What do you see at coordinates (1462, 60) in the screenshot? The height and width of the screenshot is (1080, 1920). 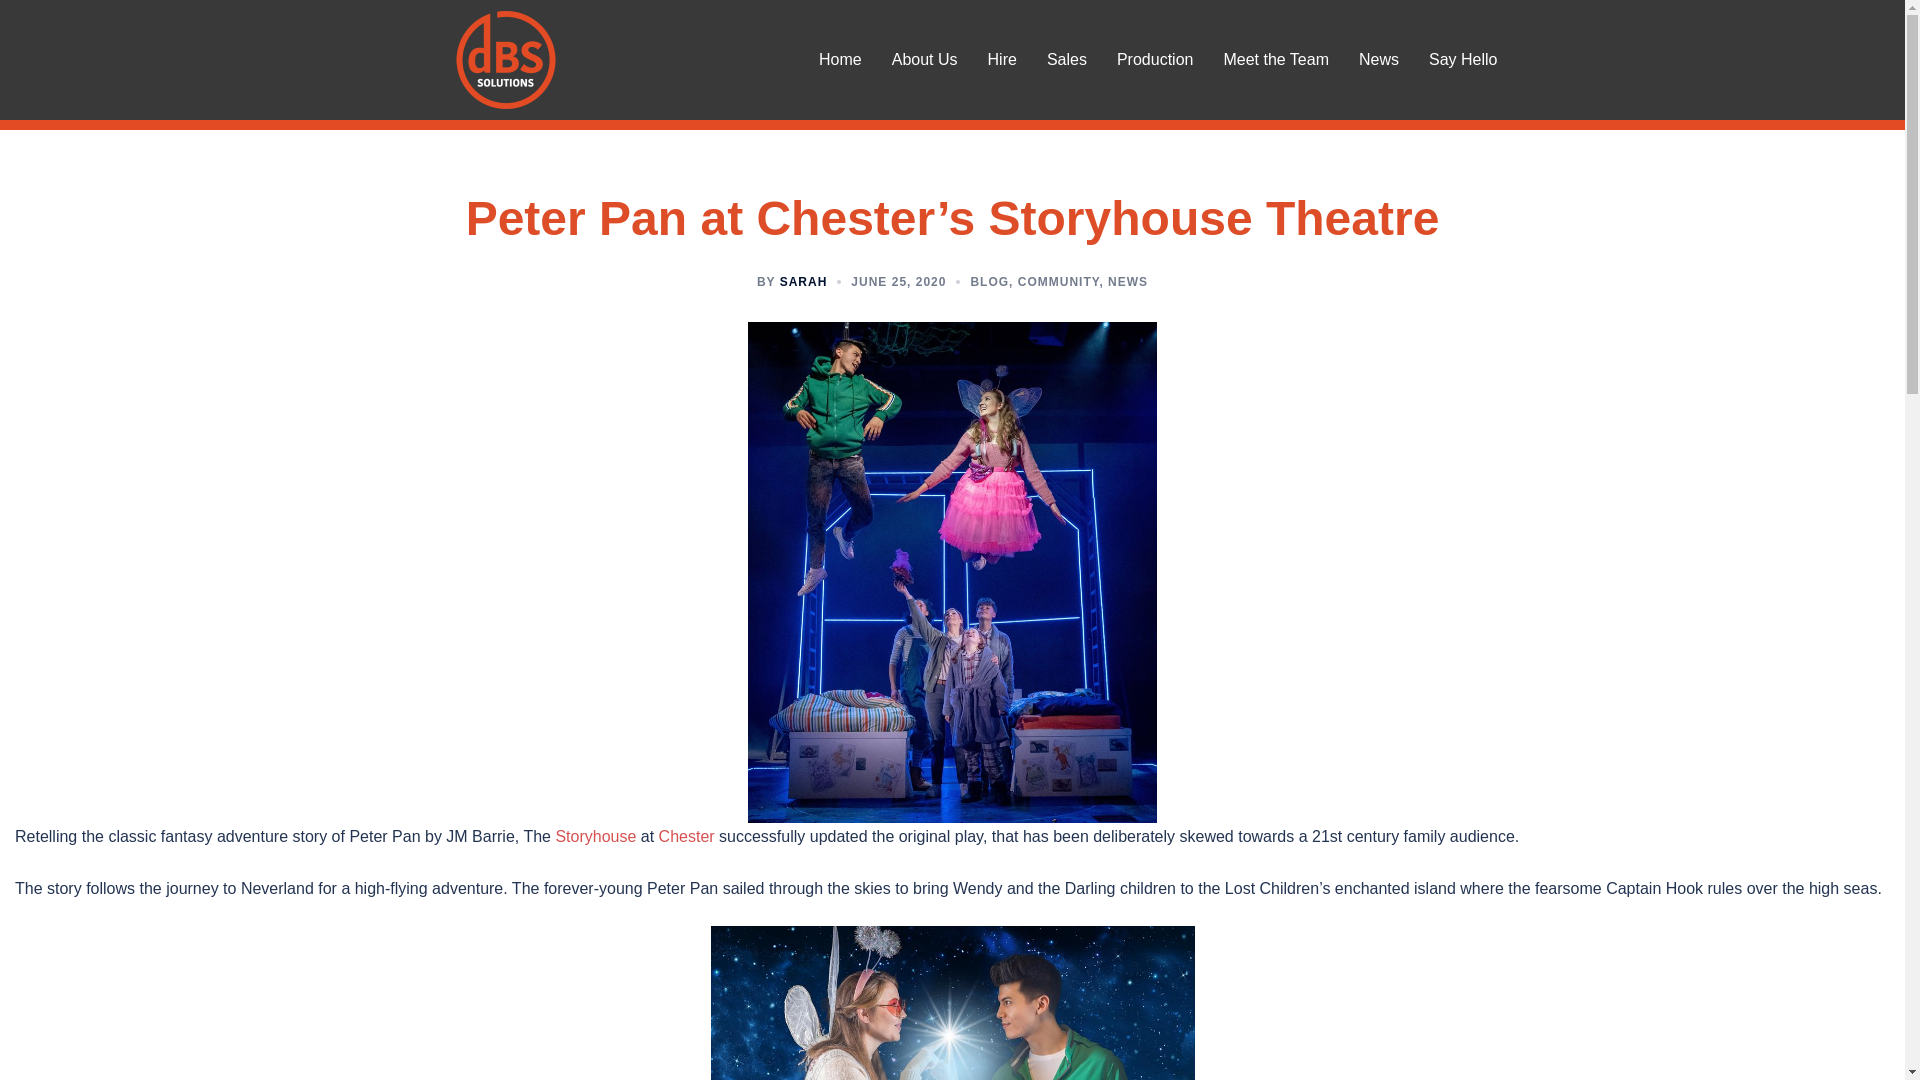 I see `Say Hello` at bounding box center [1462, 60].